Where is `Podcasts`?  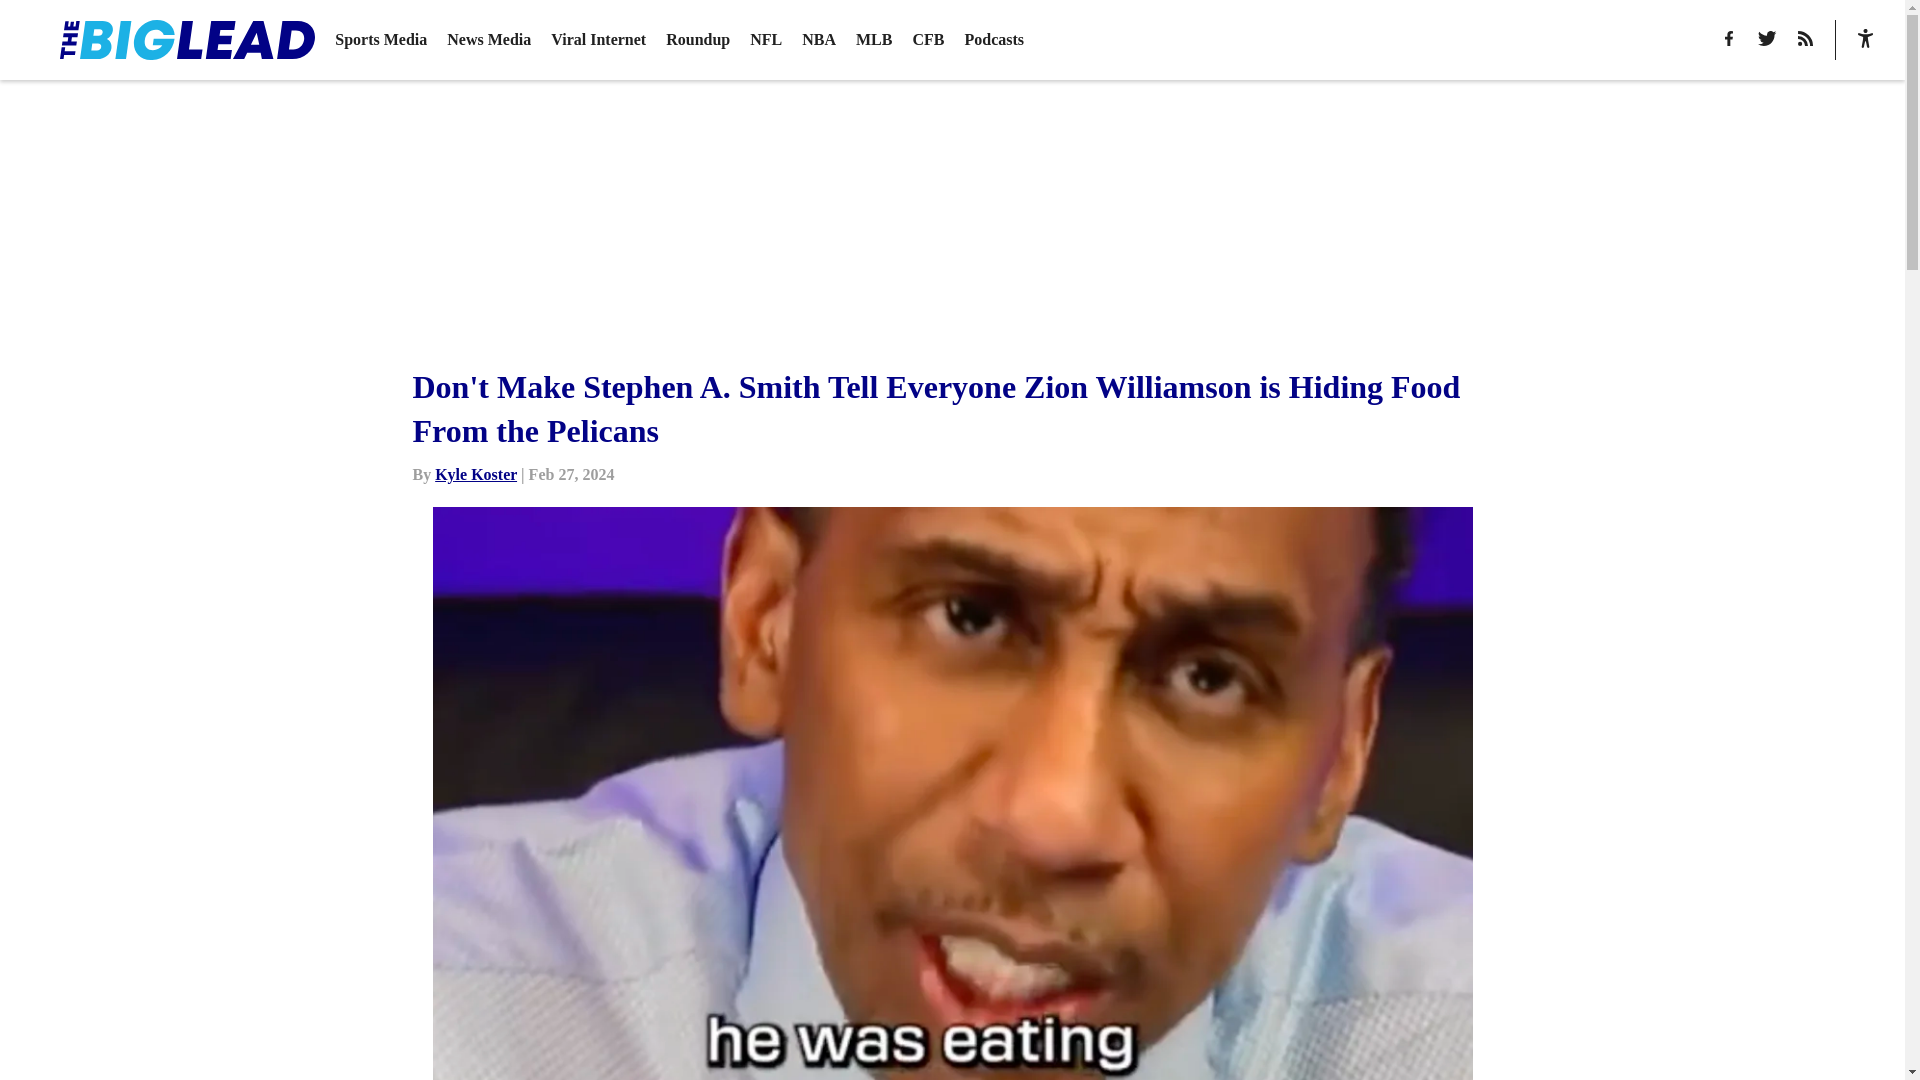
Podcasts is located at coordinates (993, 40).